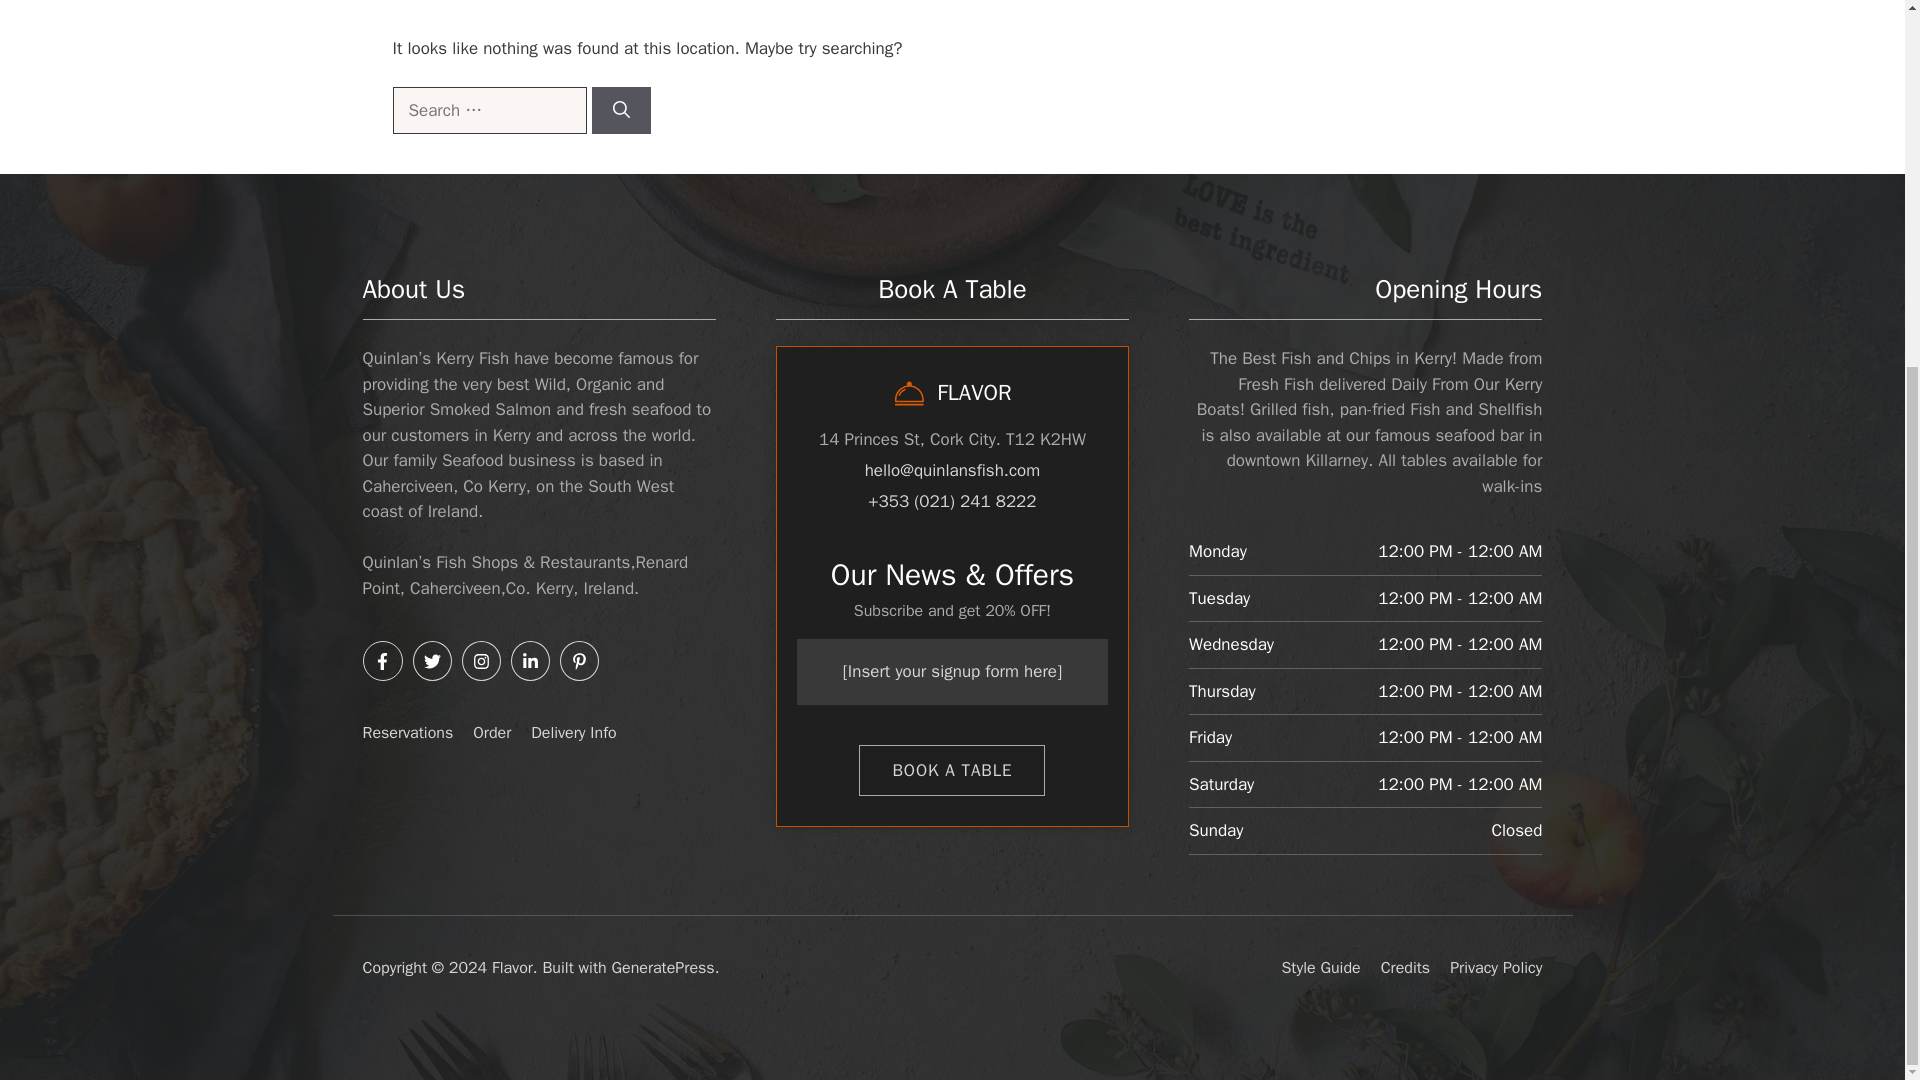 Image resolution: width=1920 pixels, height=1080 pixels. Describe the element at coordinates (1405, 968) in the screenshot. I see `Credits` at that location.